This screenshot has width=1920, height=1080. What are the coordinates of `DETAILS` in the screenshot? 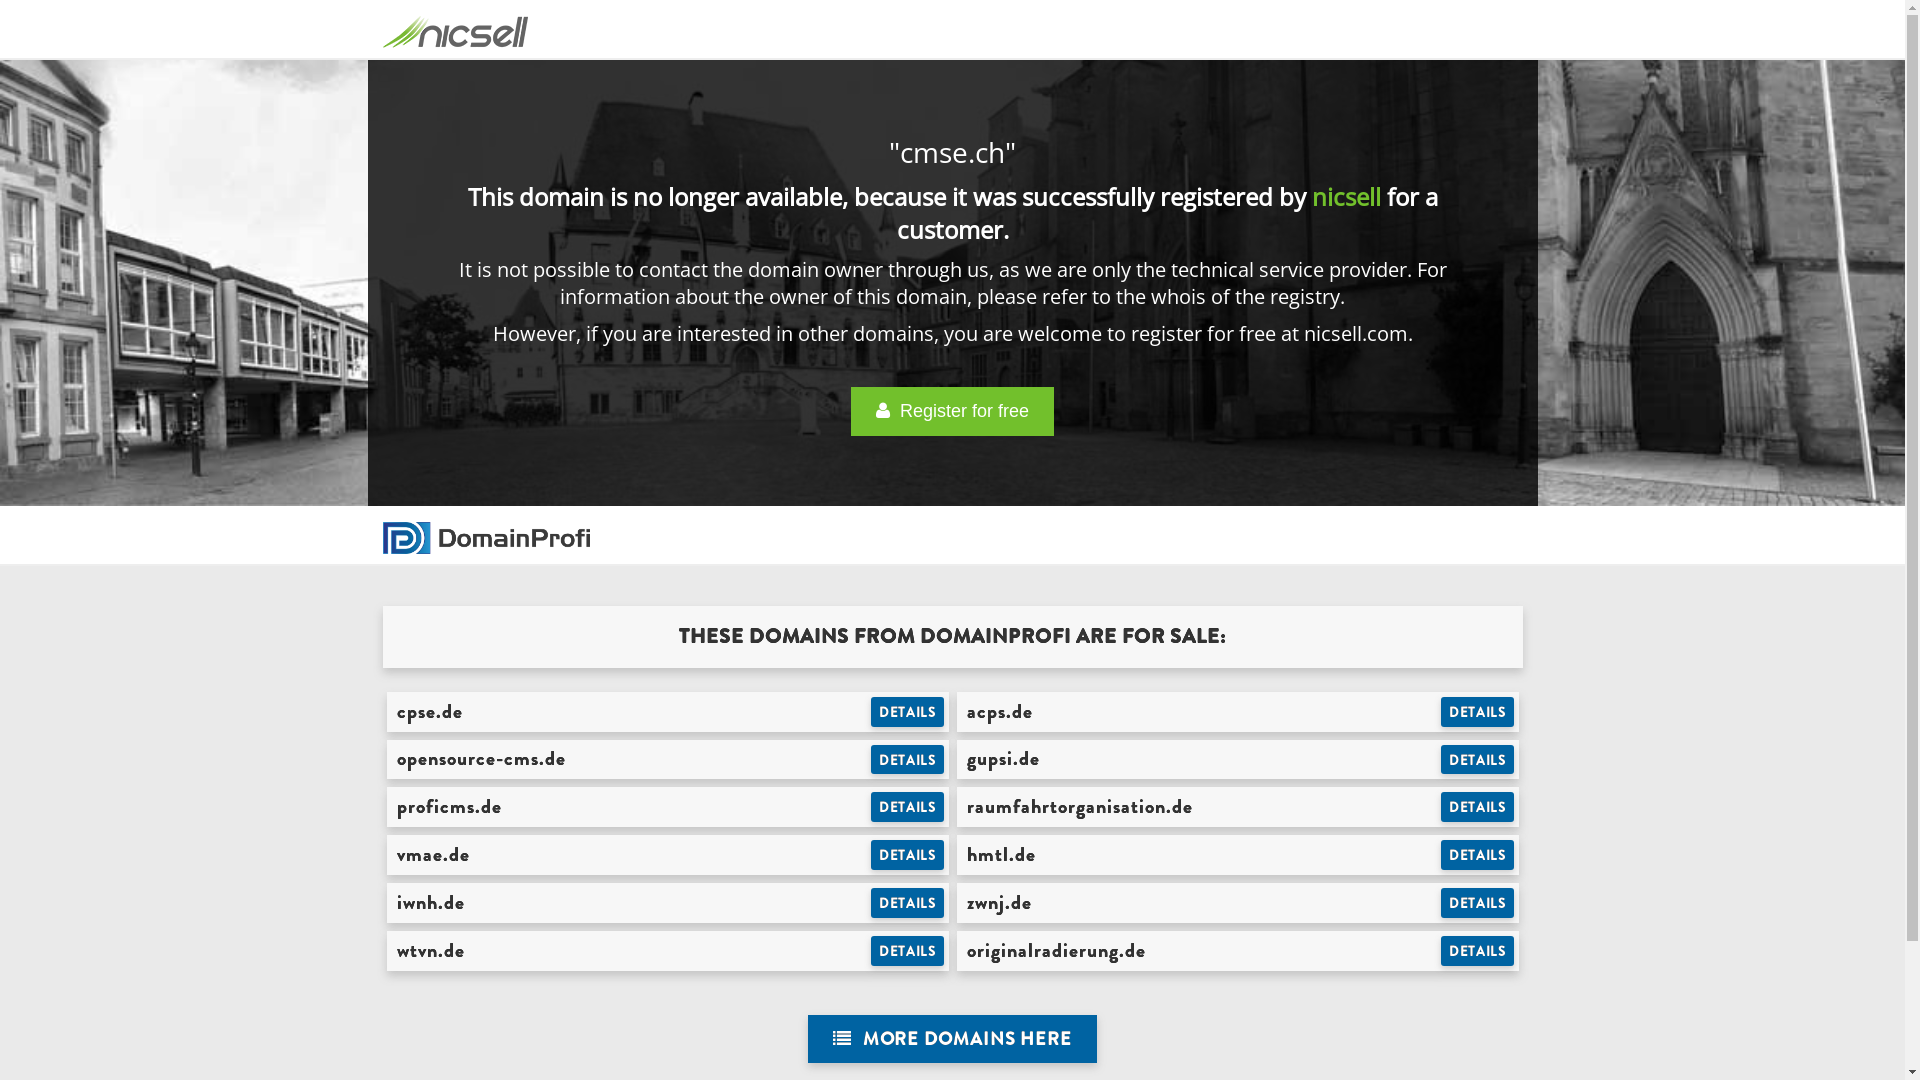 It's located at (908, 712).